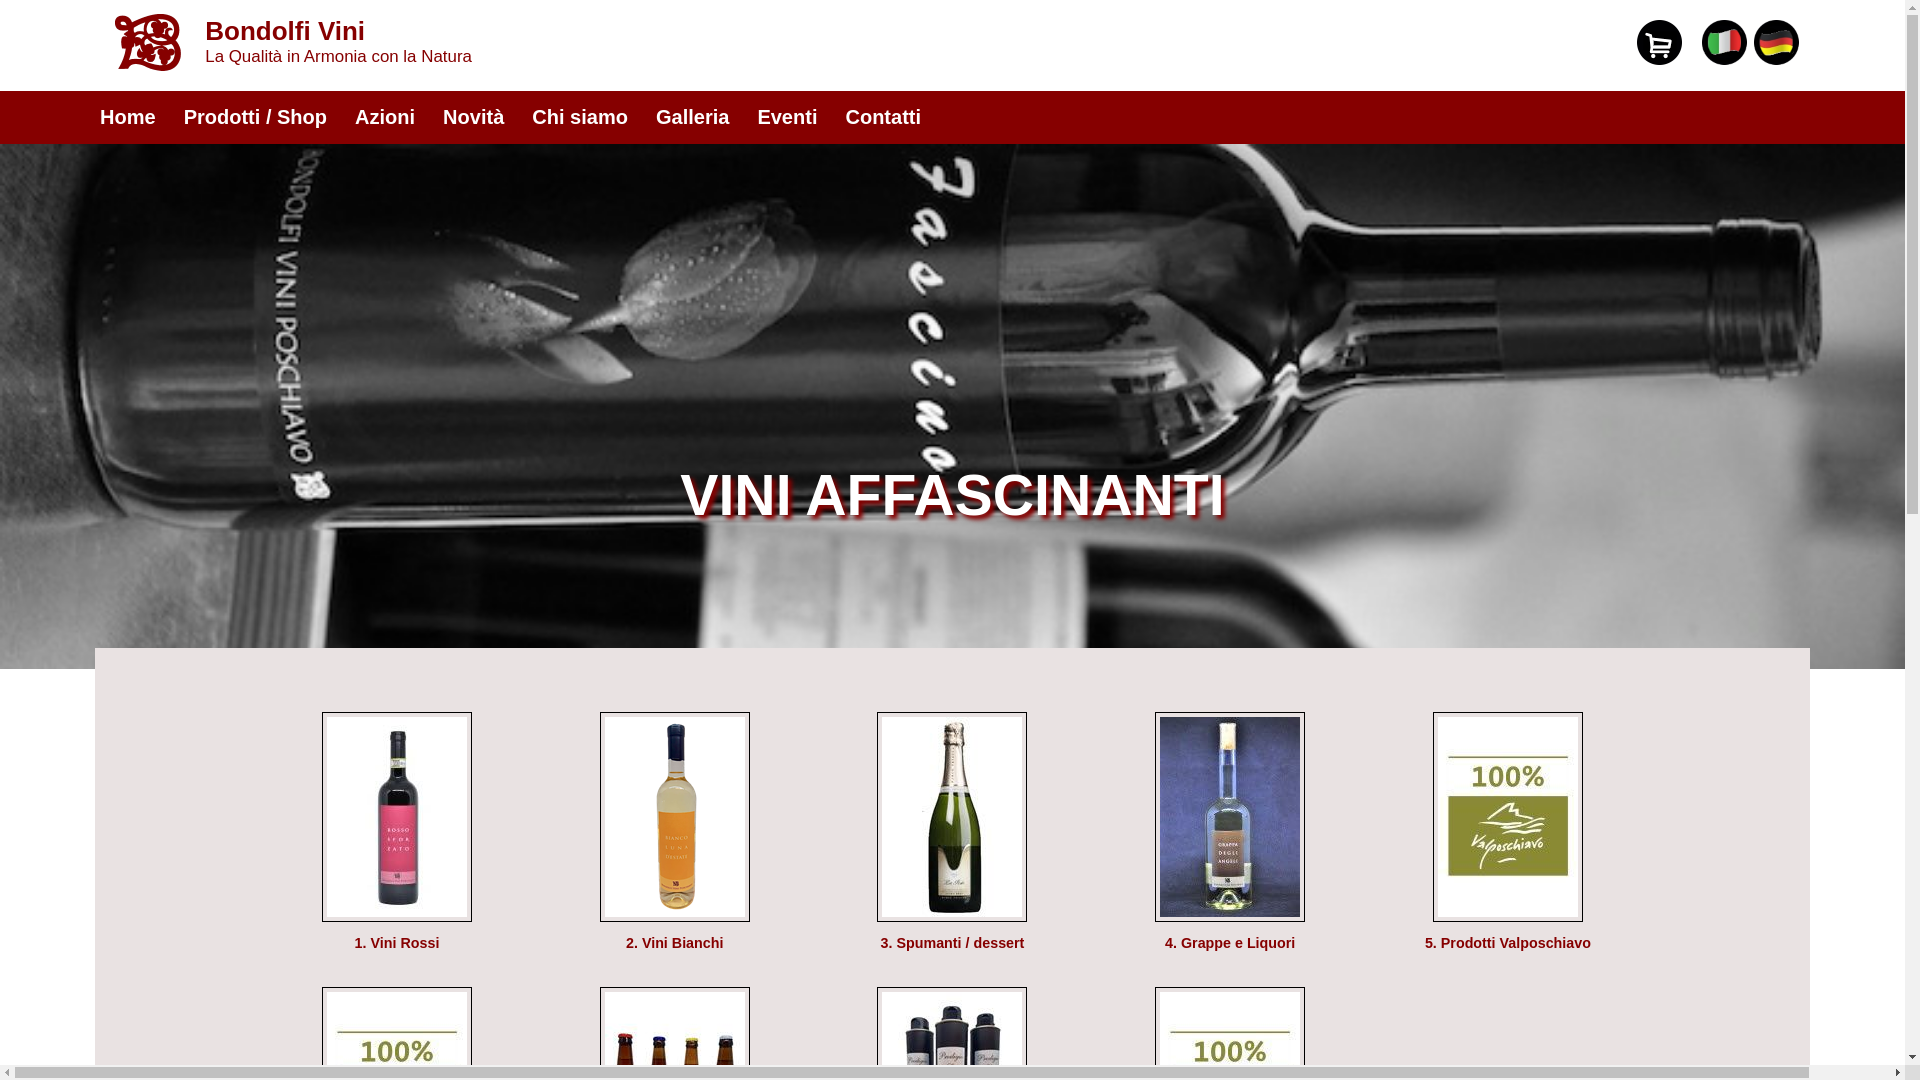 Image resolution: width=1920 pixels, height=1080 pixels. I want to click on 2. Vini Bianchi, so click(674, 943).